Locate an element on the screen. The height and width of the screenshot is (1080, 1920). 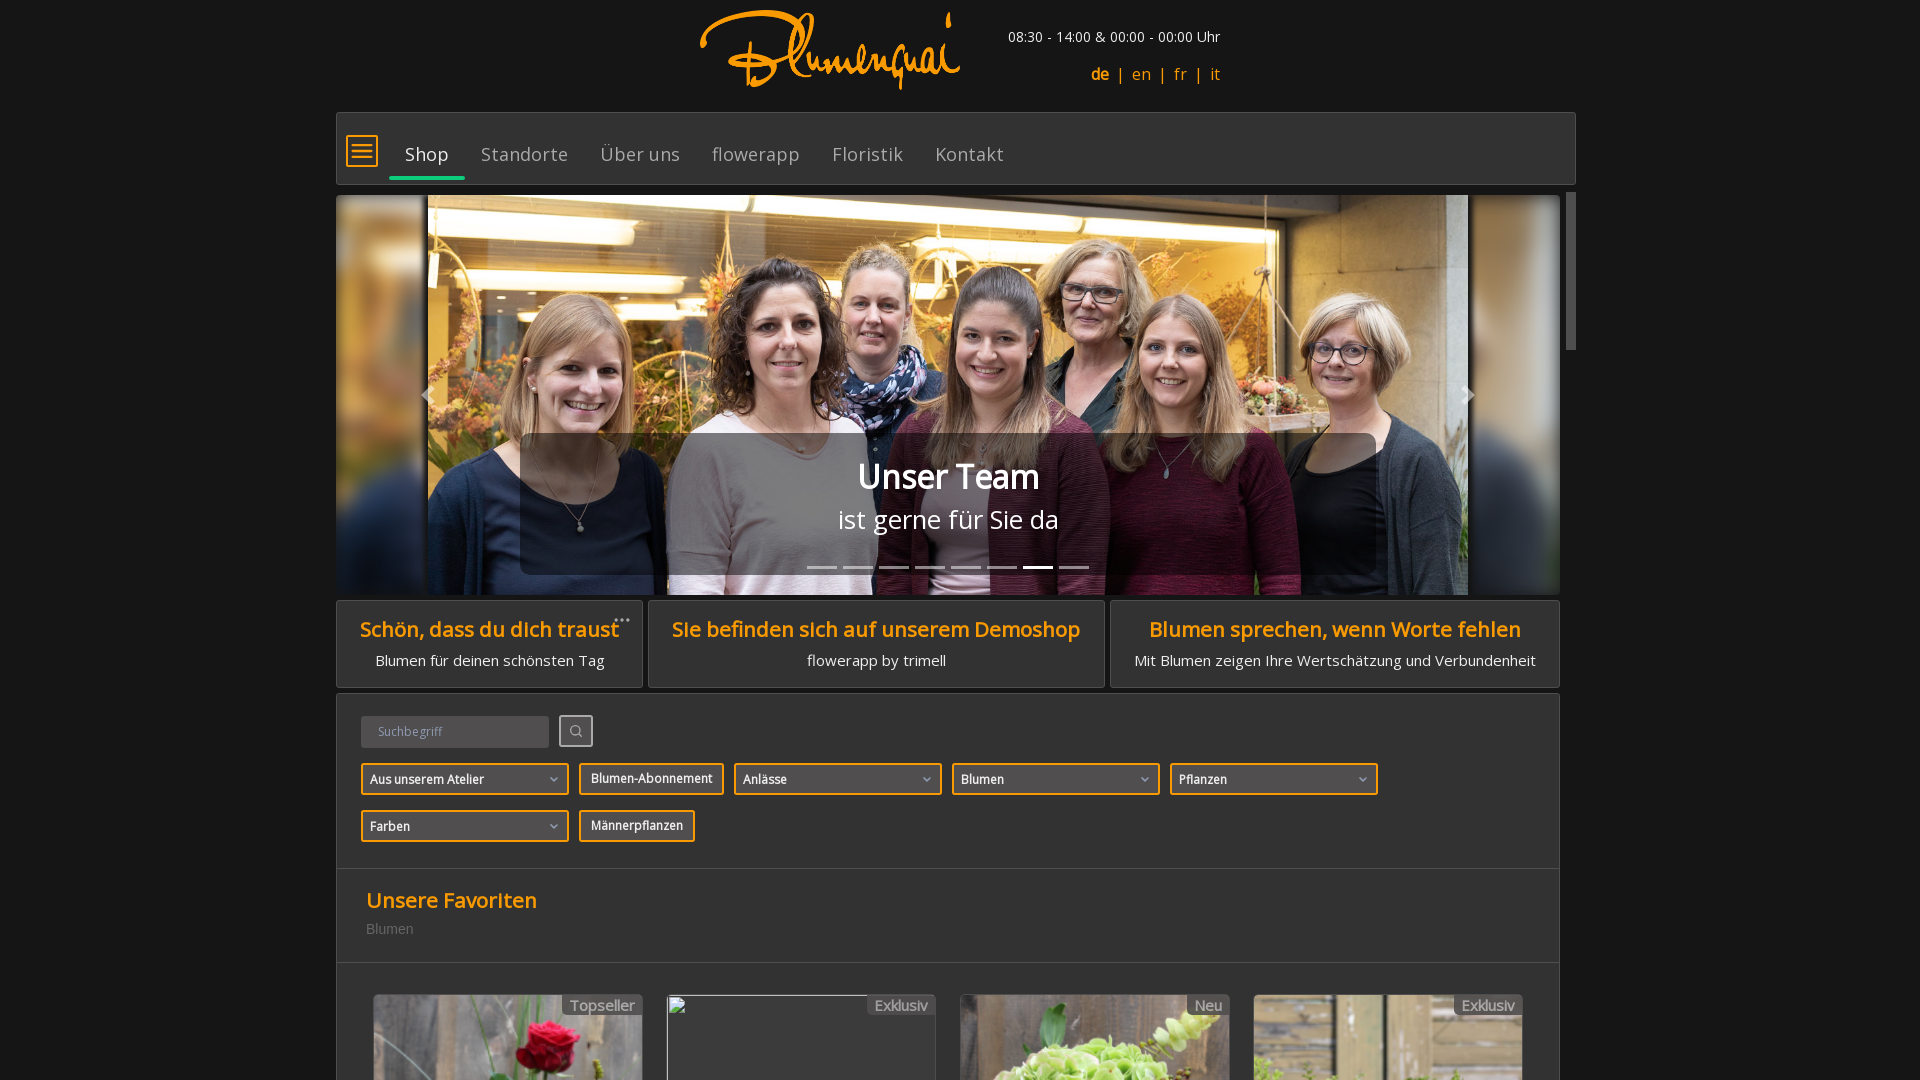
Previous is located at coordinates (428, 395).